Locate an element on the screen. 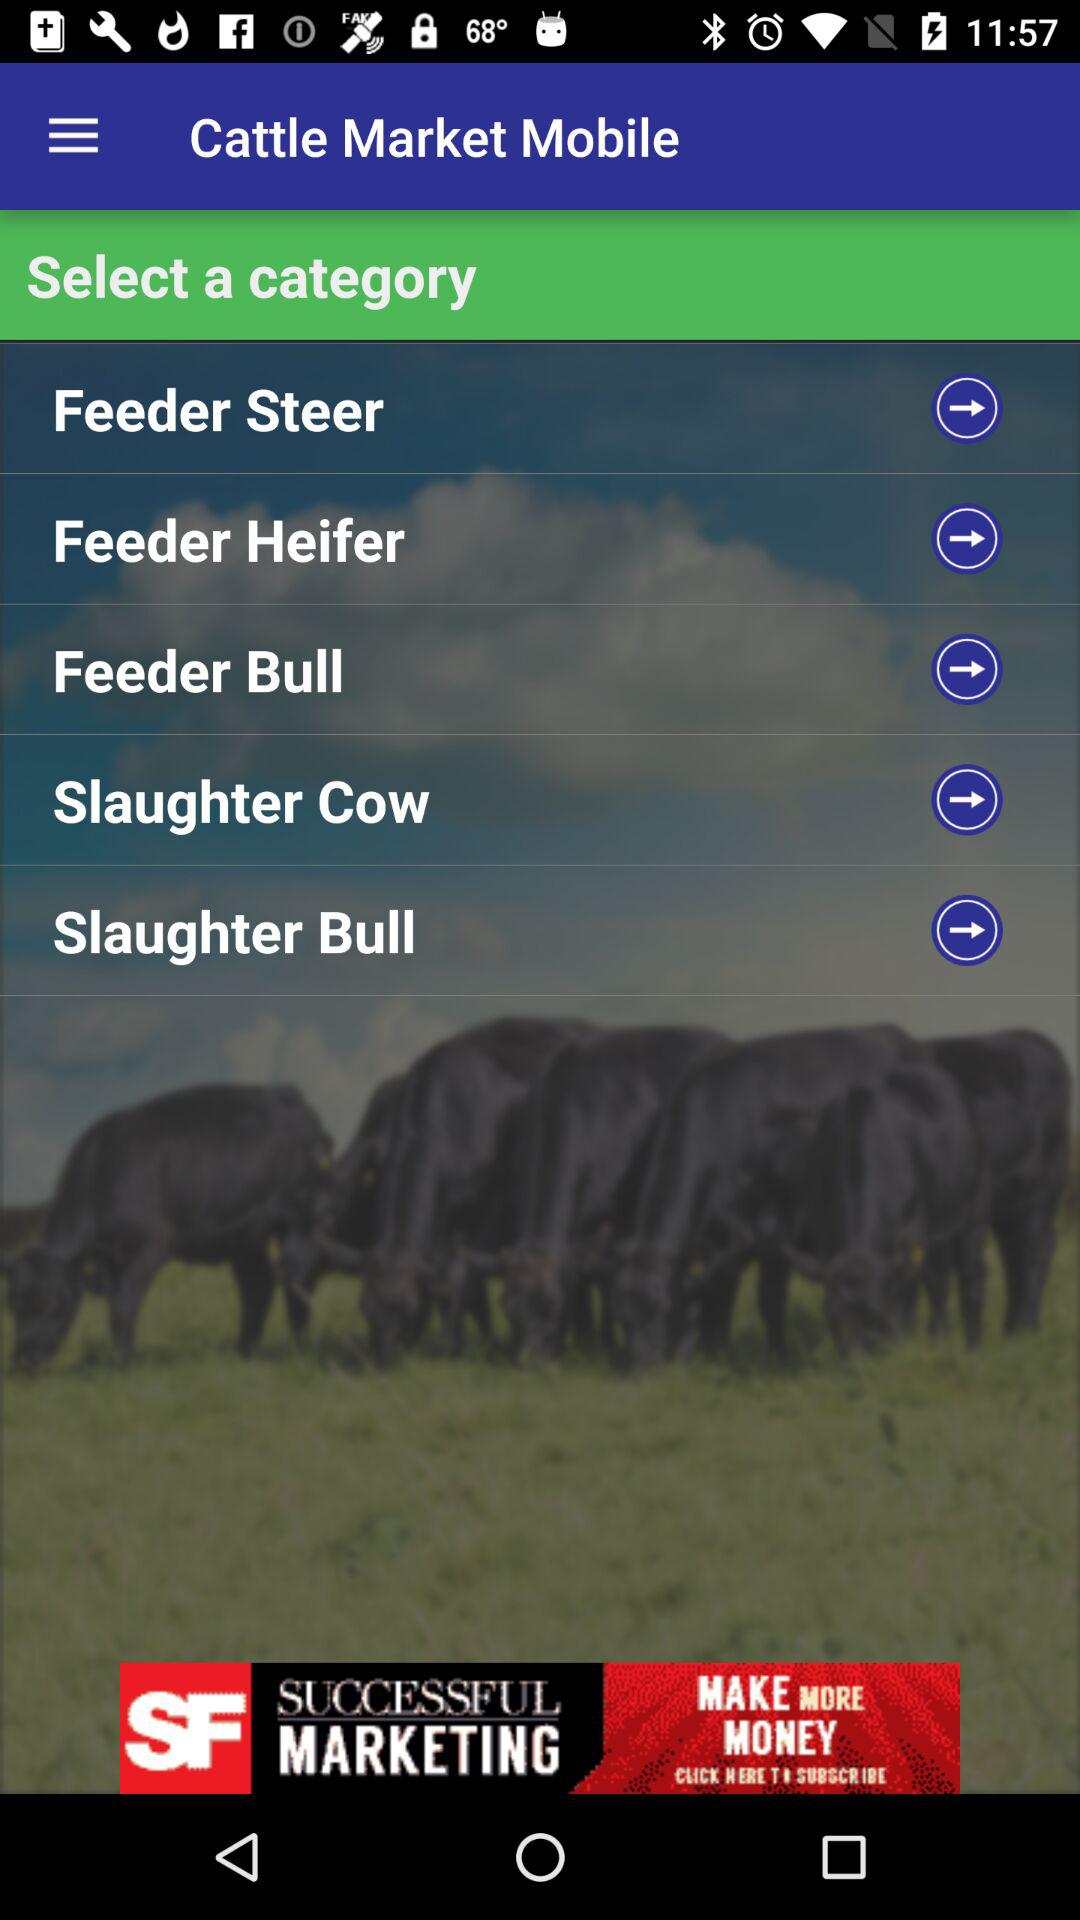  details about advertisement is located at coordinates (540, 1728).